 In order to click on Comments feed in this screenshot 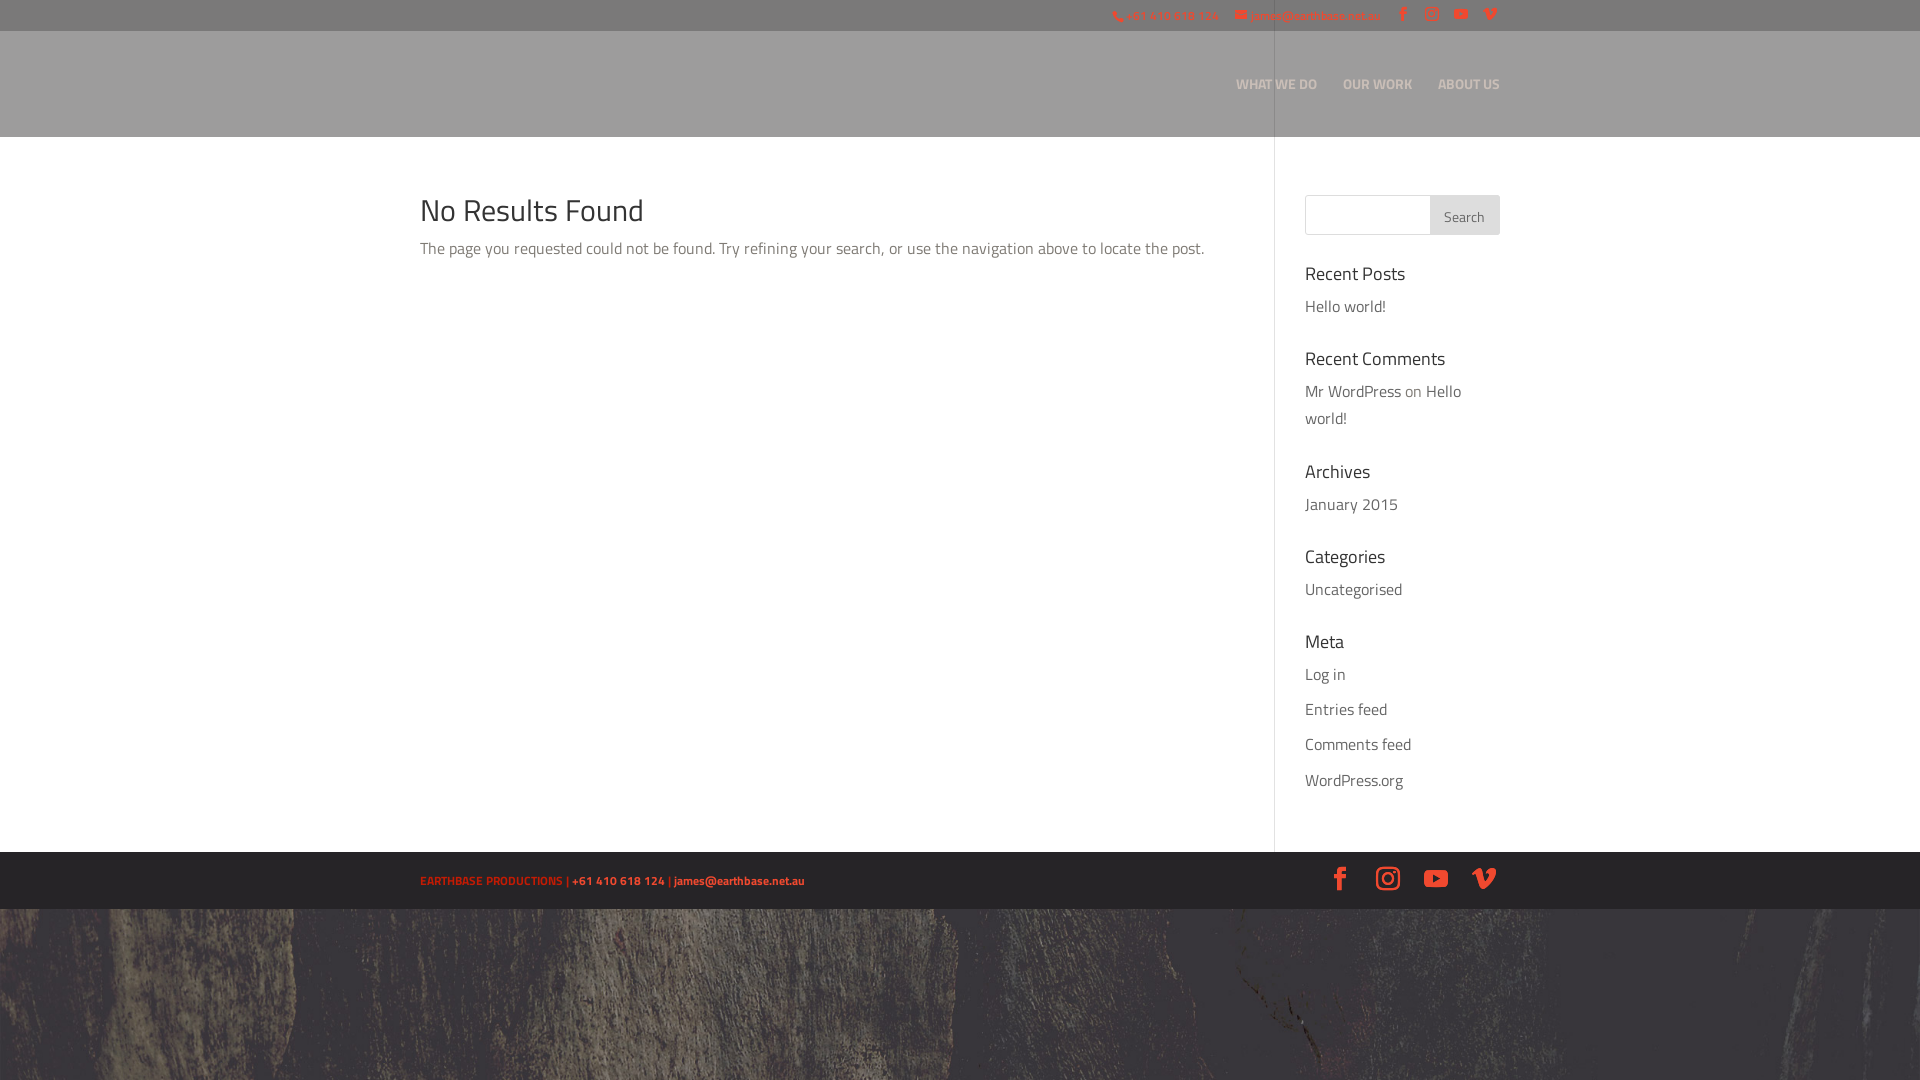, I will do `click(1358, 744)`.